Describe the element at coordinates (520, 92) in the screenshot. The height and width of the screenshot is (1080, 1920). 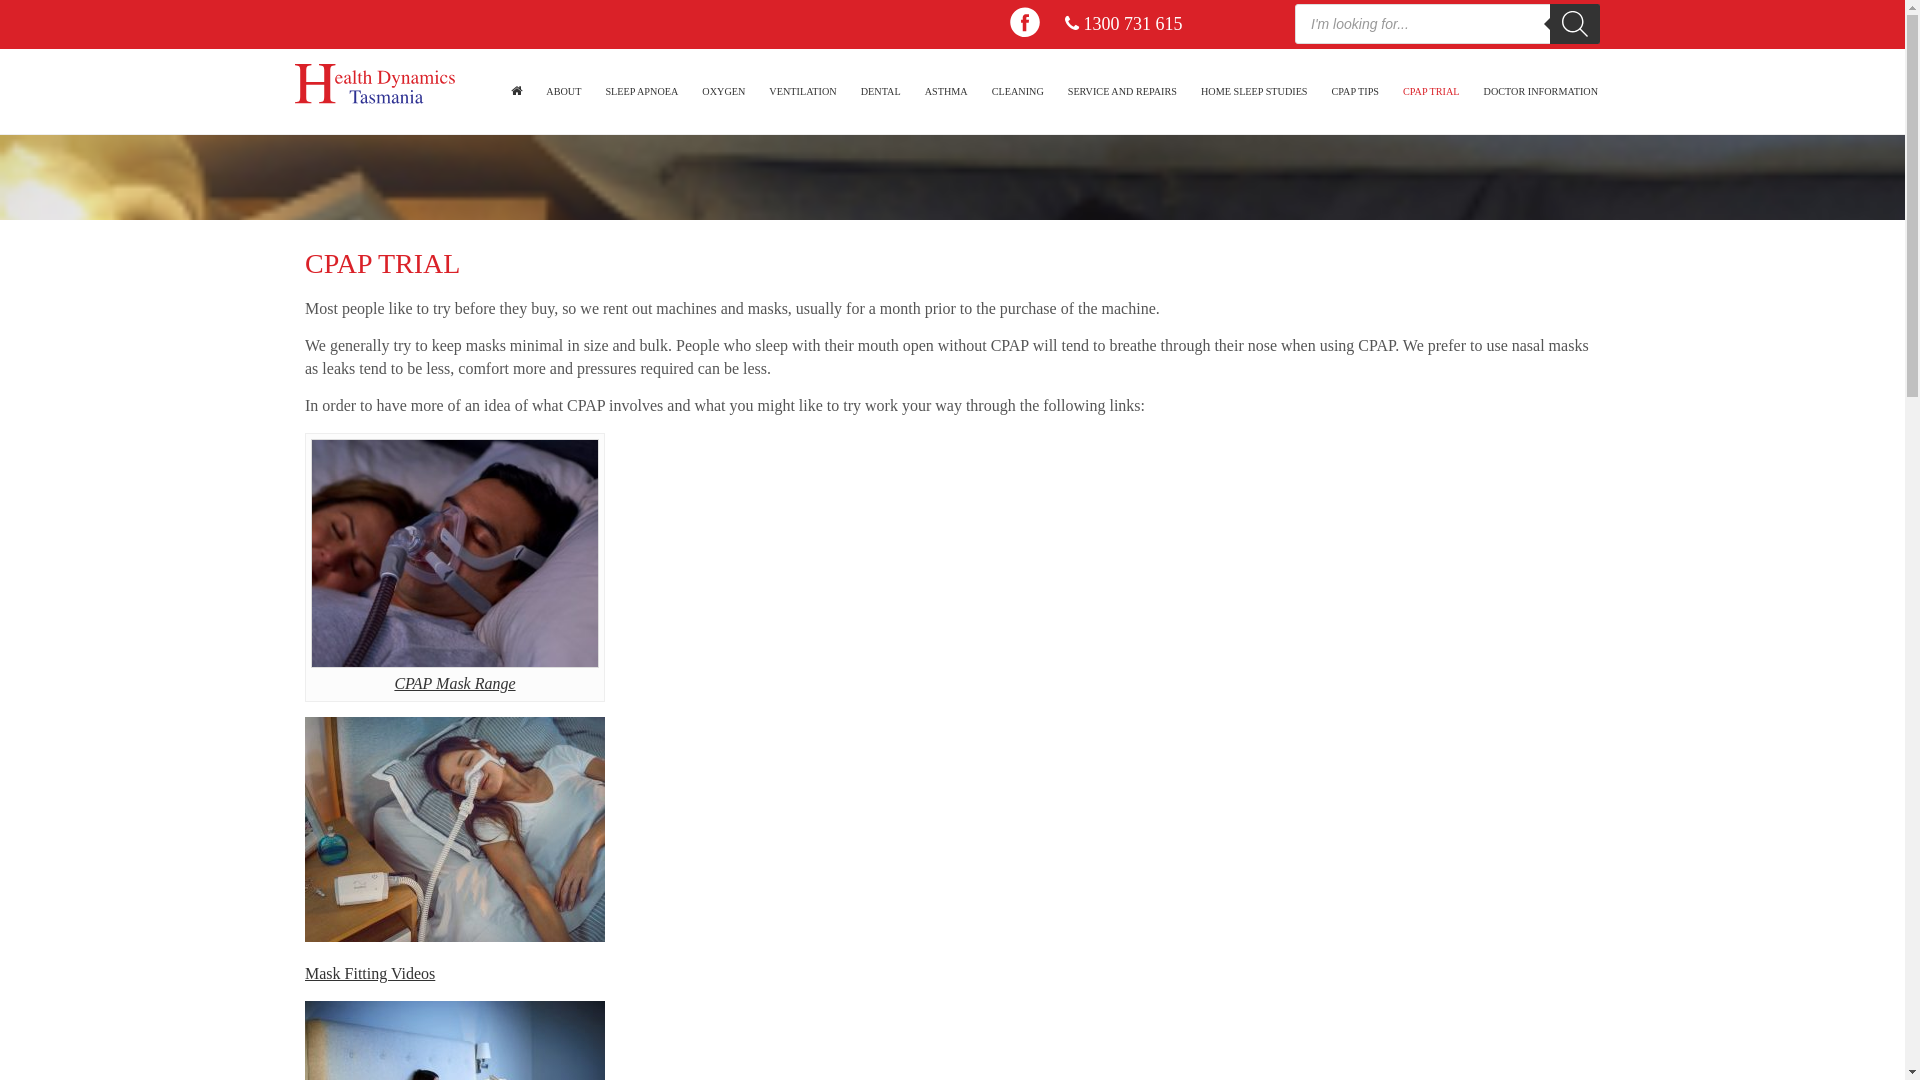
I see `HEALTH DYNAMICS TASMANIA` at that location.